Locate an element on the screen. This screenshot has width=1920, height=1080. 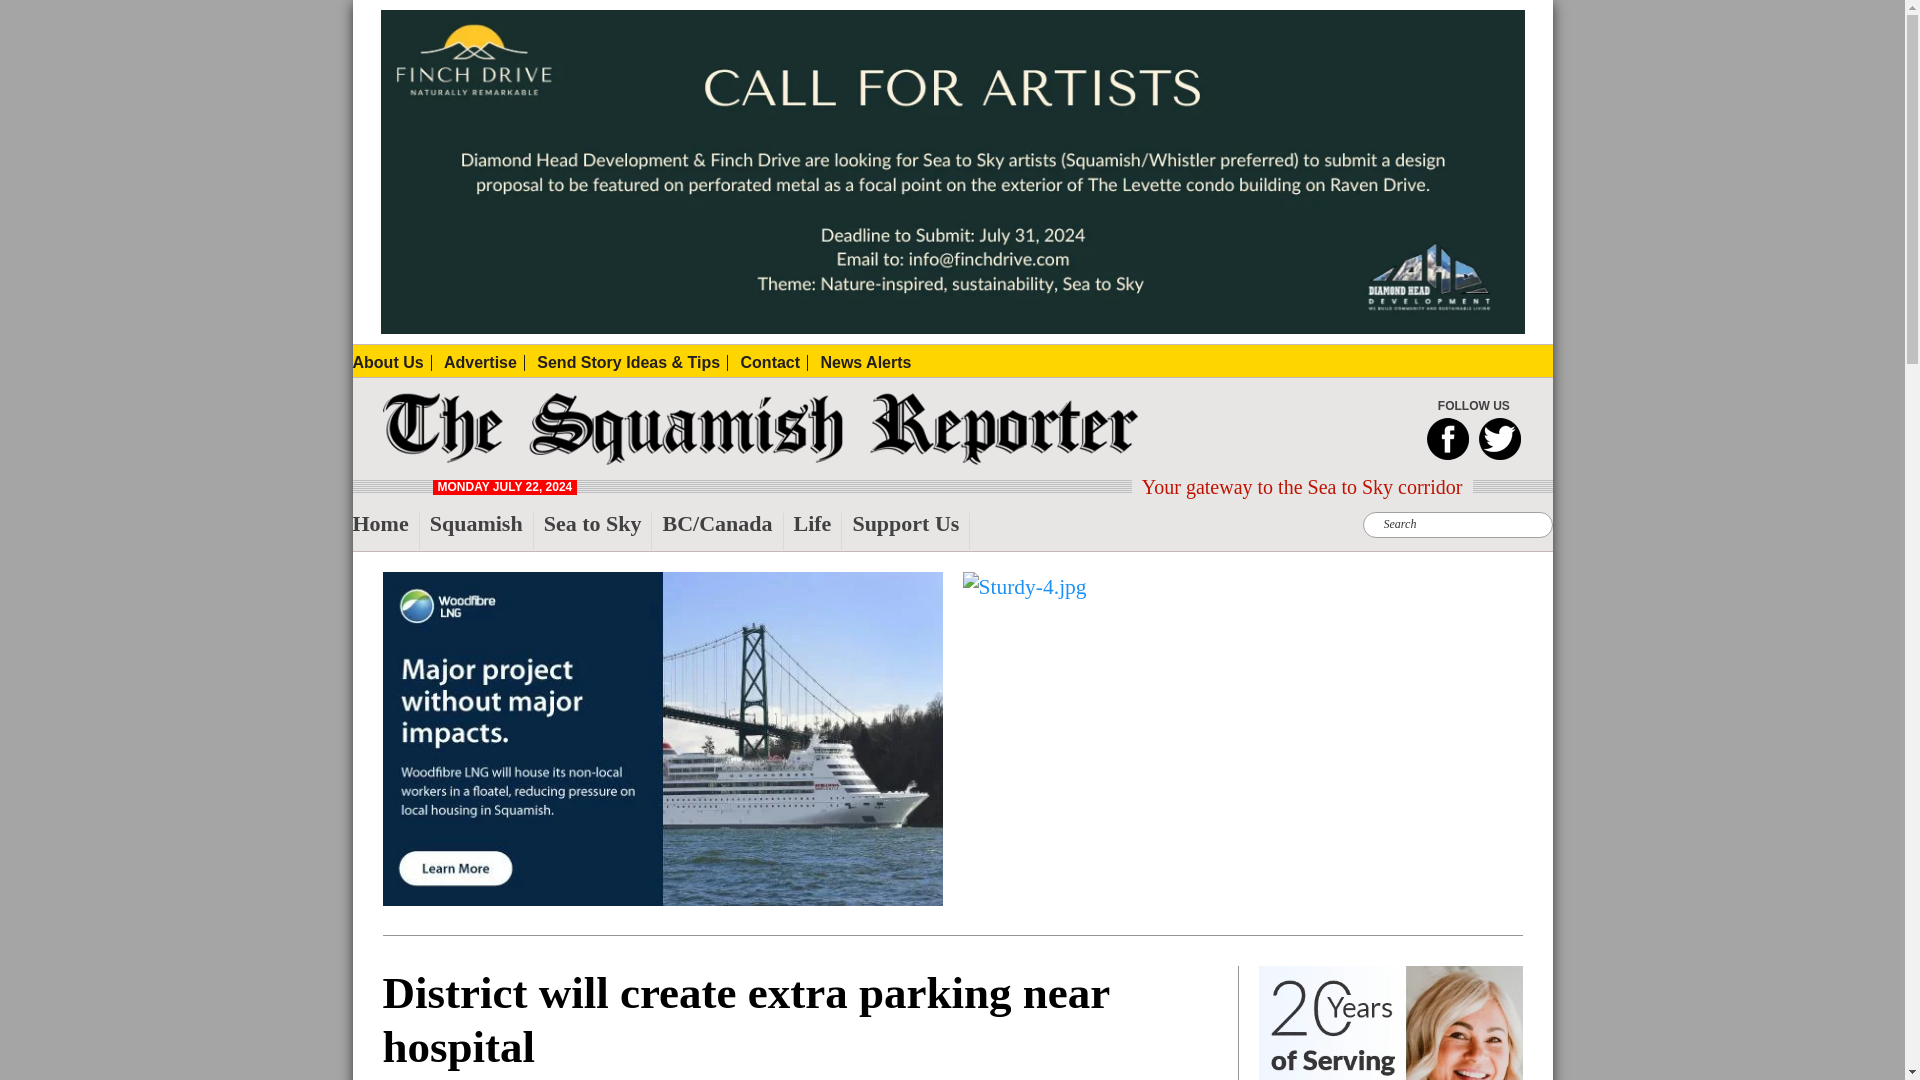
Contact is located at coordinates (774, 363).